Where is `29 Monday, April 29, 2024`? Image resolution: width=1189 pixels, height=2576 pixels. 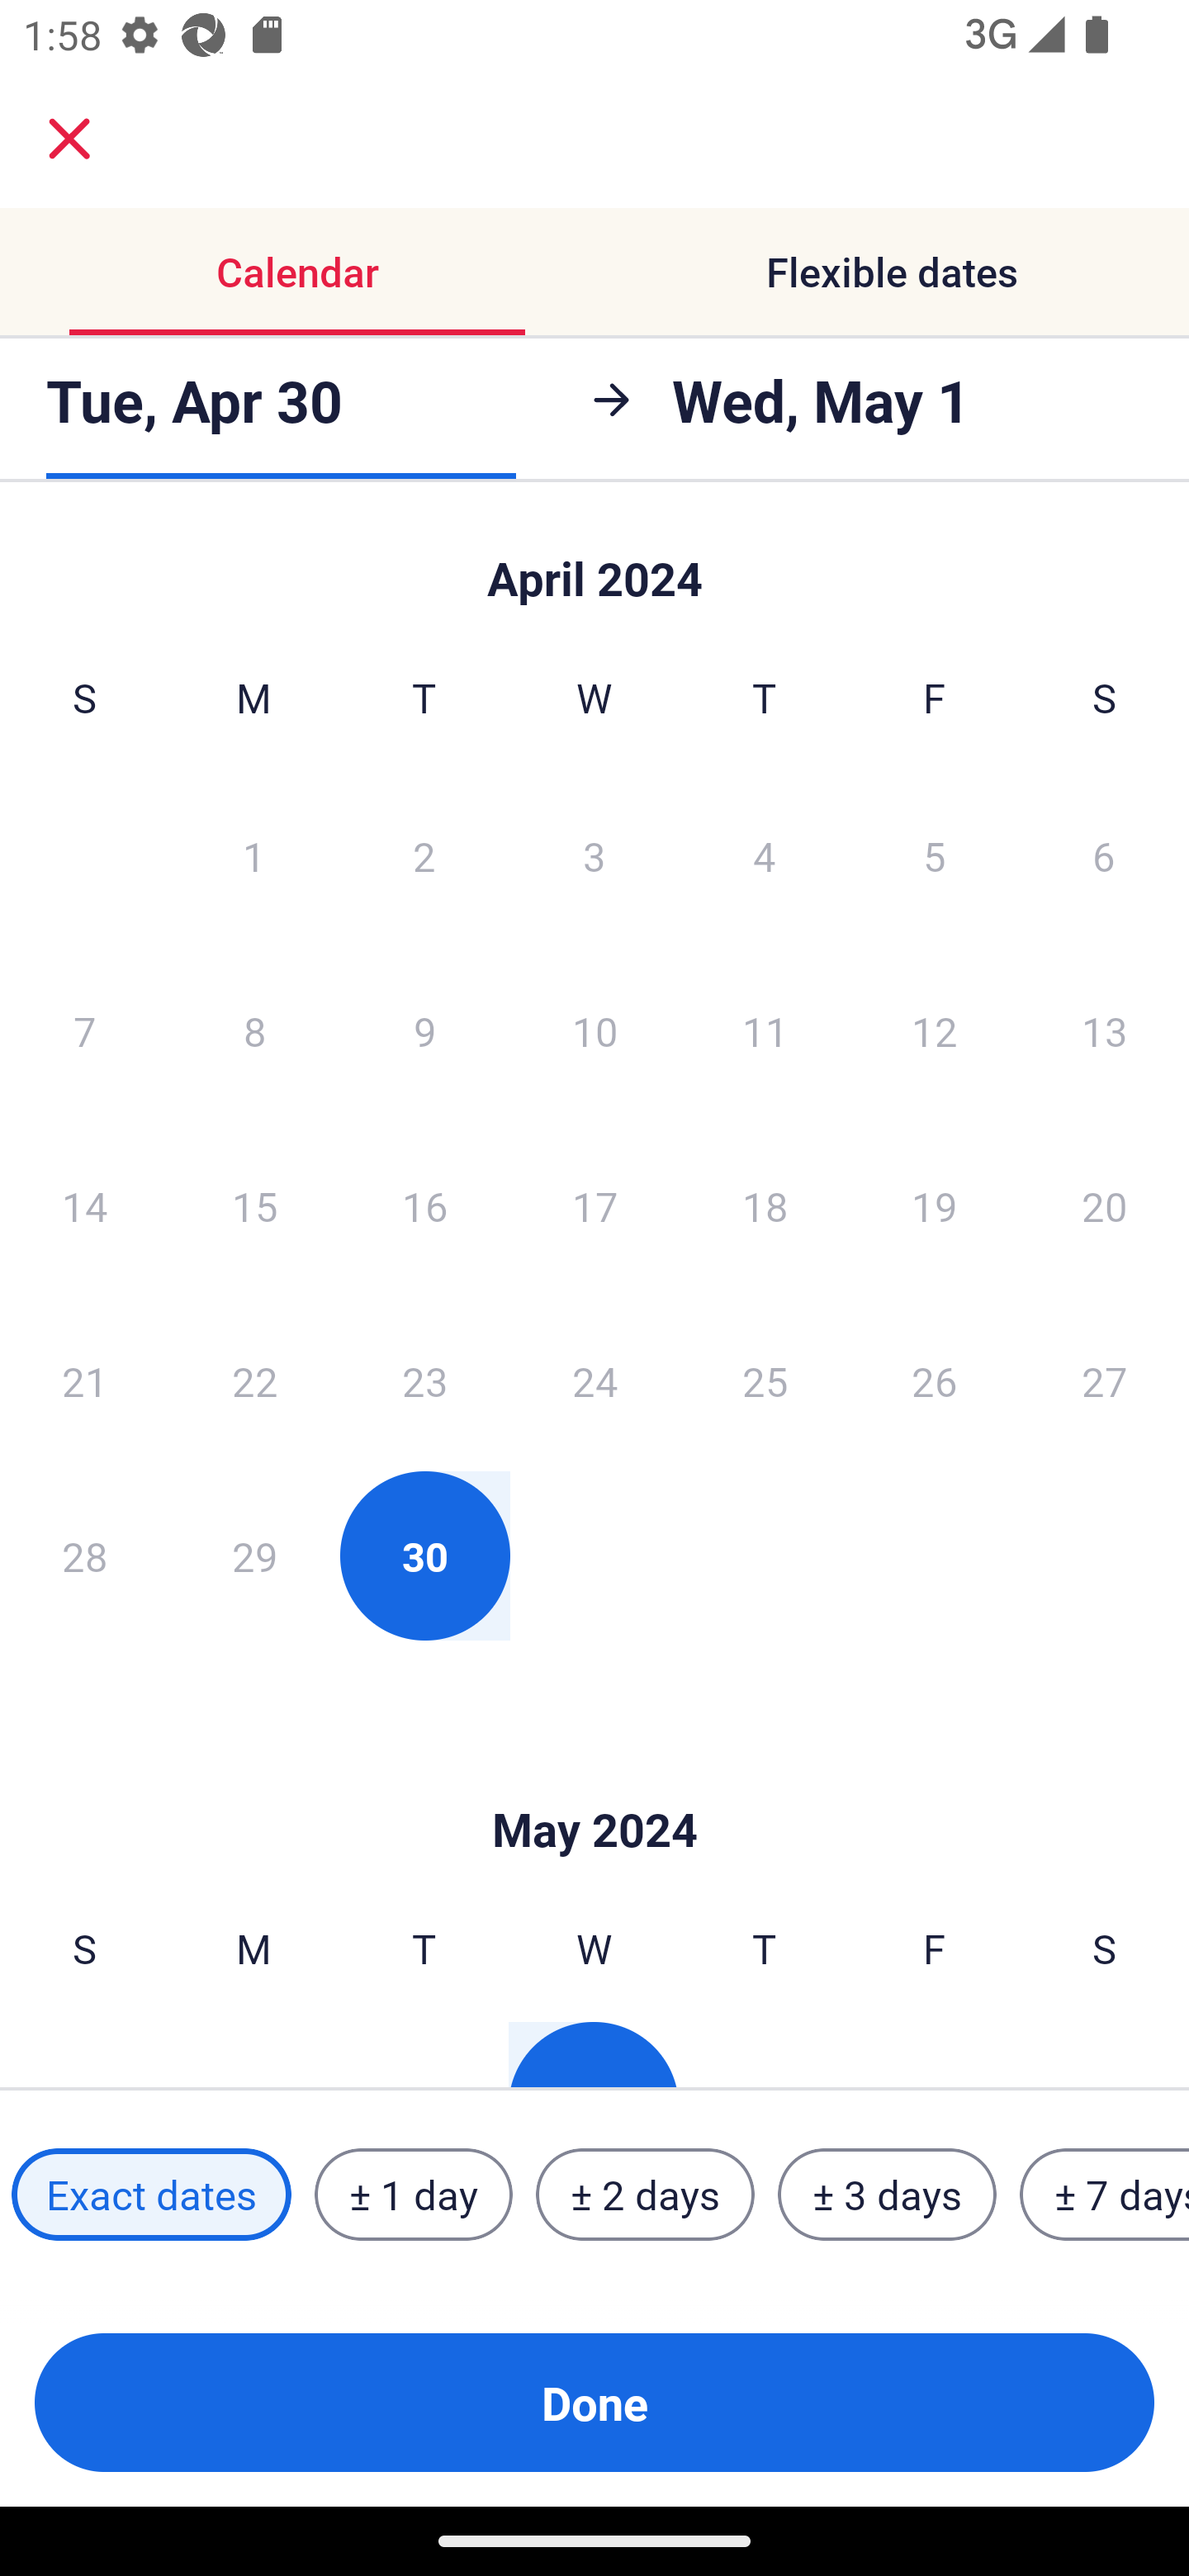
29 Monday, April 29, 2024 is located at coordinates (254, 1556).